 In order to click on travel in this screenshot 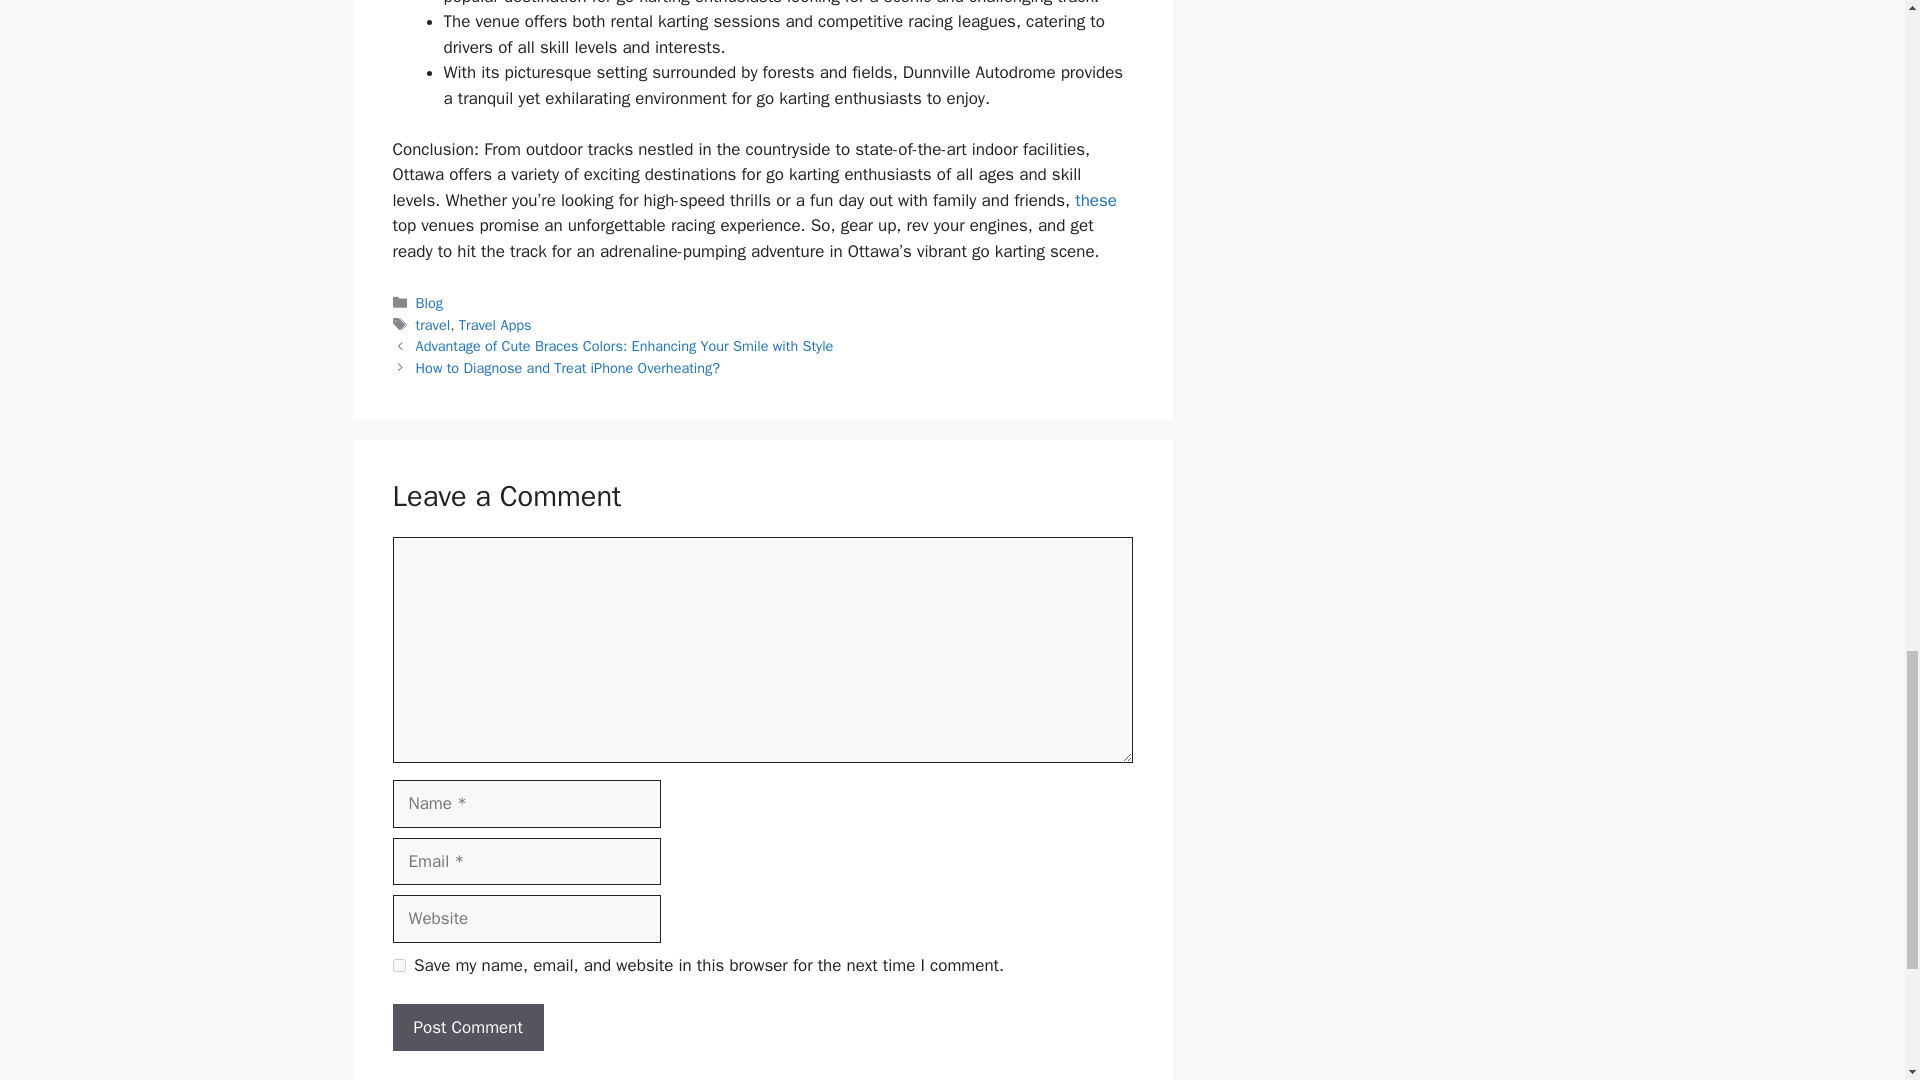, I will do `click(434, 324)`.